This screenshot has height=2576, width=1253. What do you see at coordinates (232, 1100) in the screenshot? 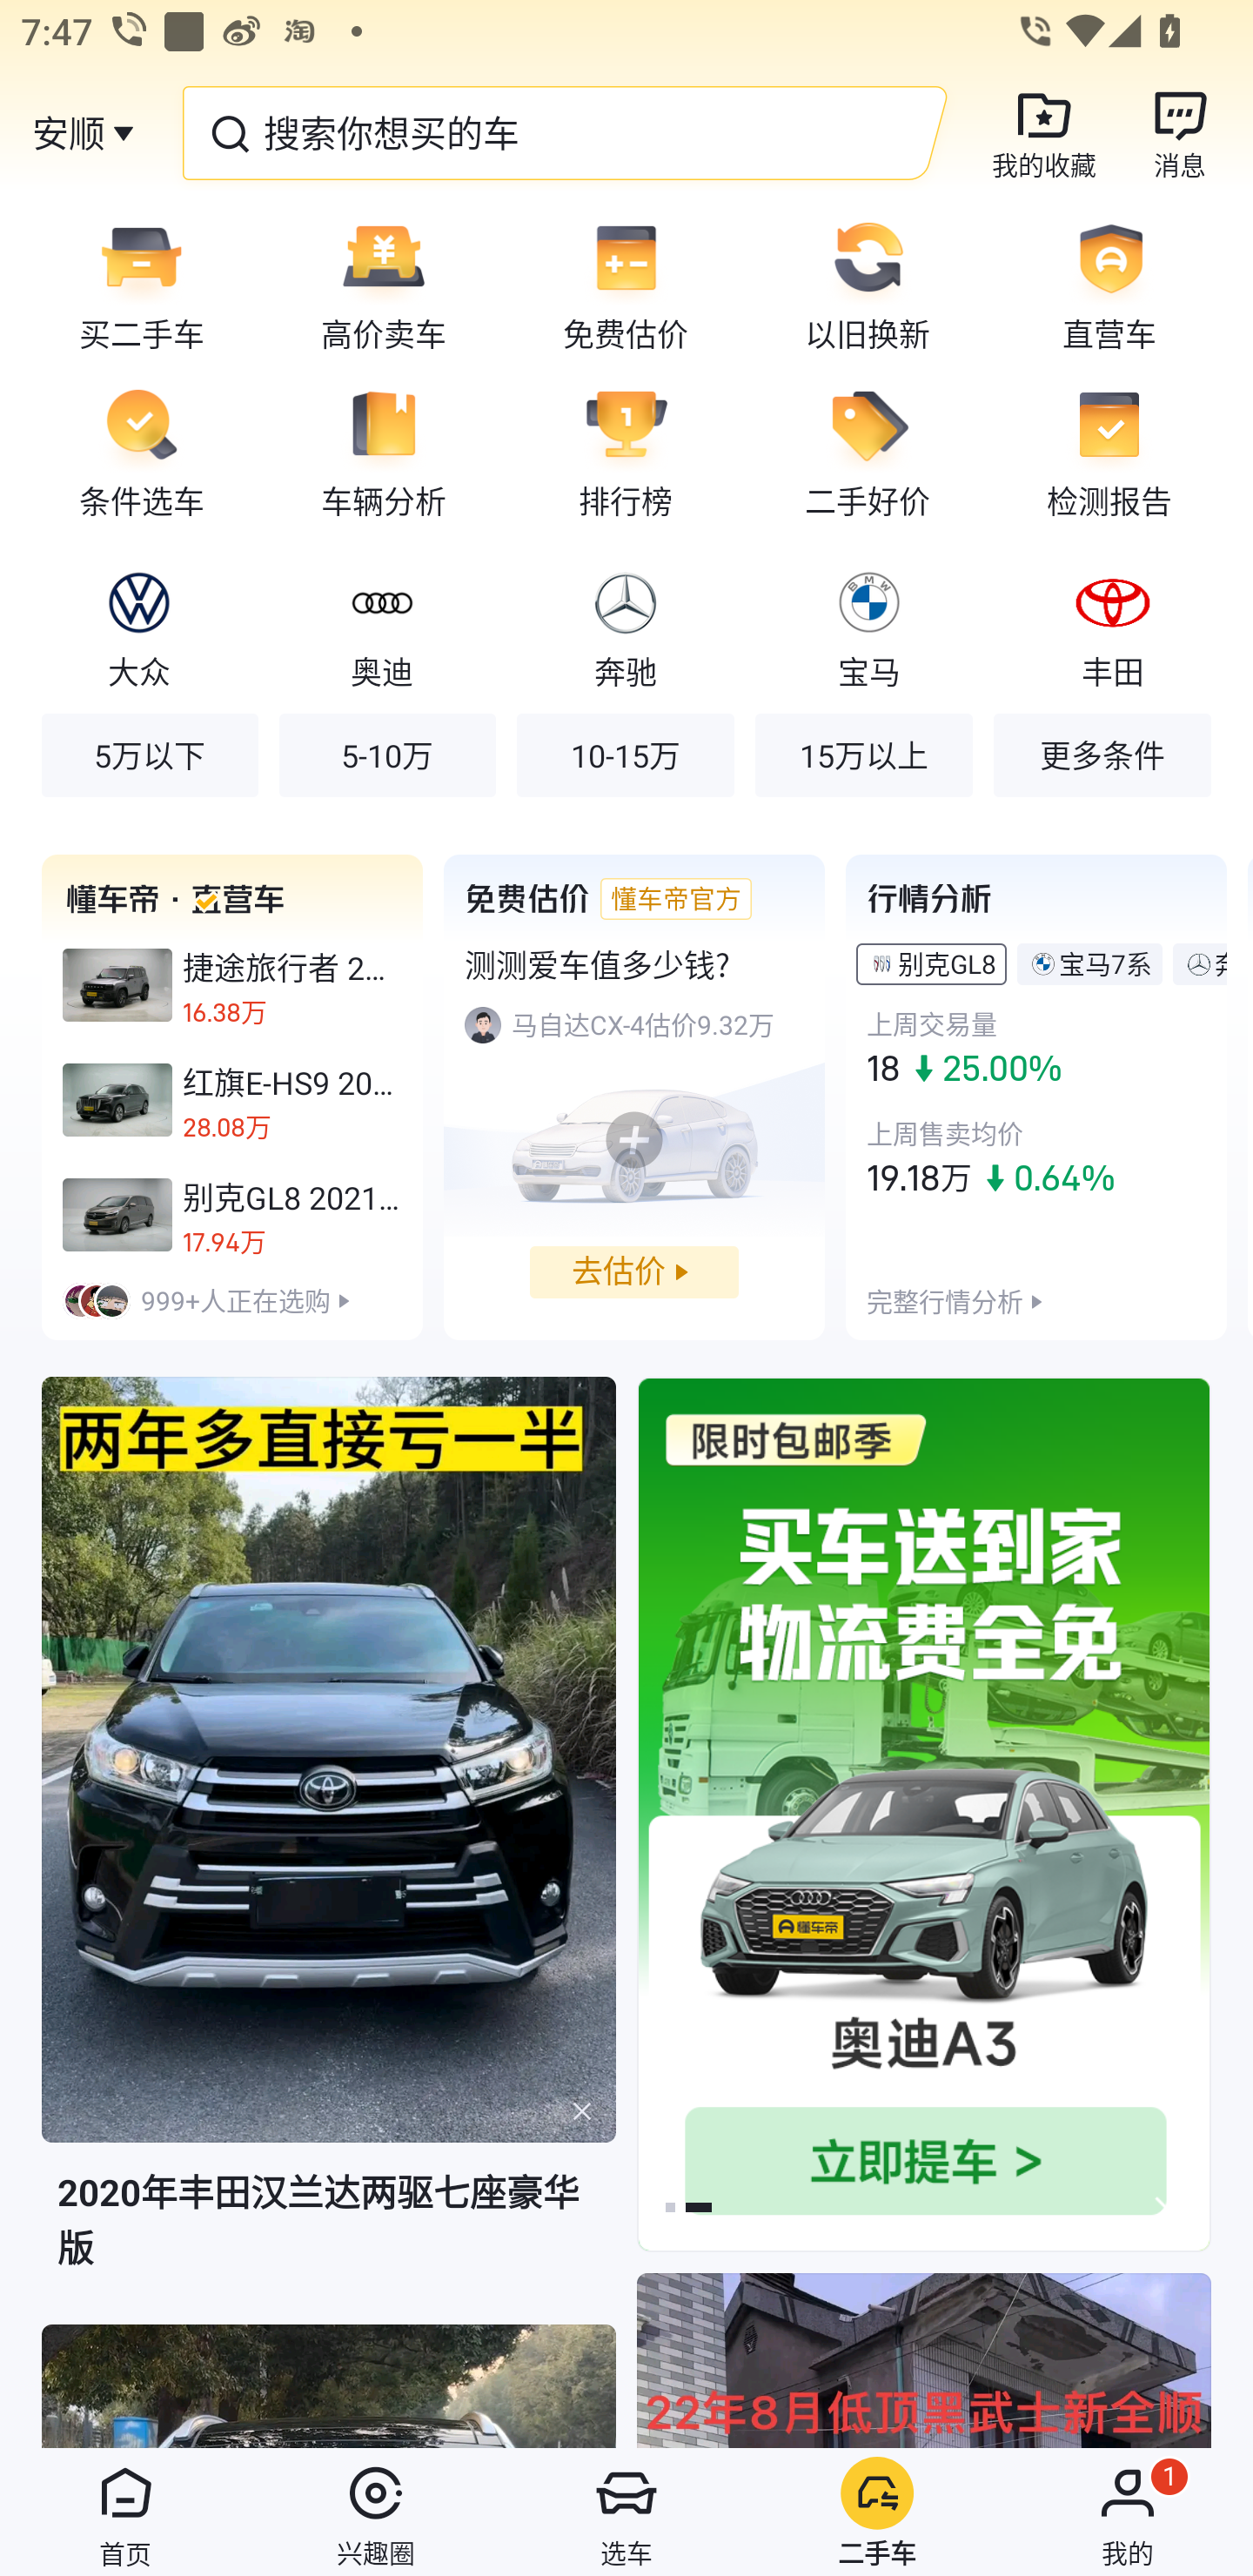
I see `红旗E-HS9 2020款 460km 旗享版 六座 28.08万` at bounding box center [232, 1100].